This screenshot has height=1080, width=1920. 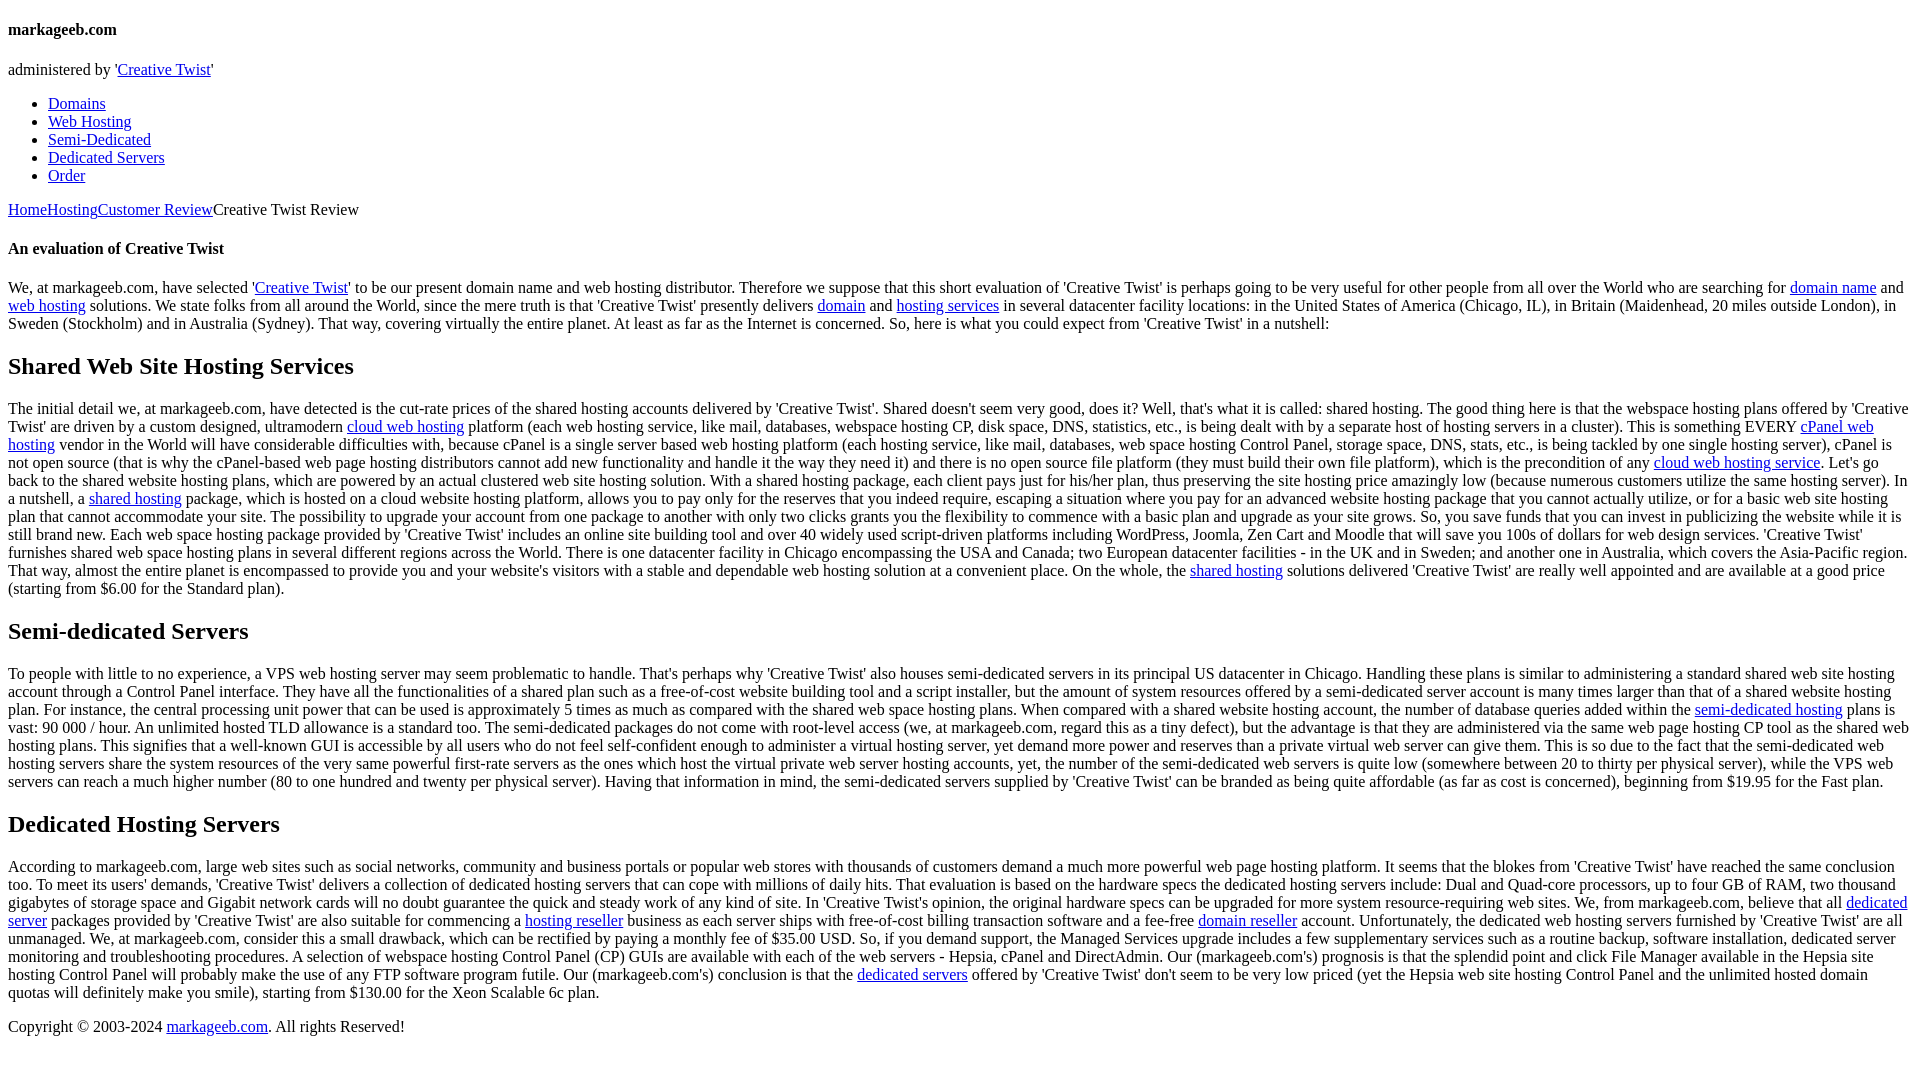 What do you see at coordinates (948, 306) in the screenshot?
I see `hosting services` at bounding box center [948, 306].